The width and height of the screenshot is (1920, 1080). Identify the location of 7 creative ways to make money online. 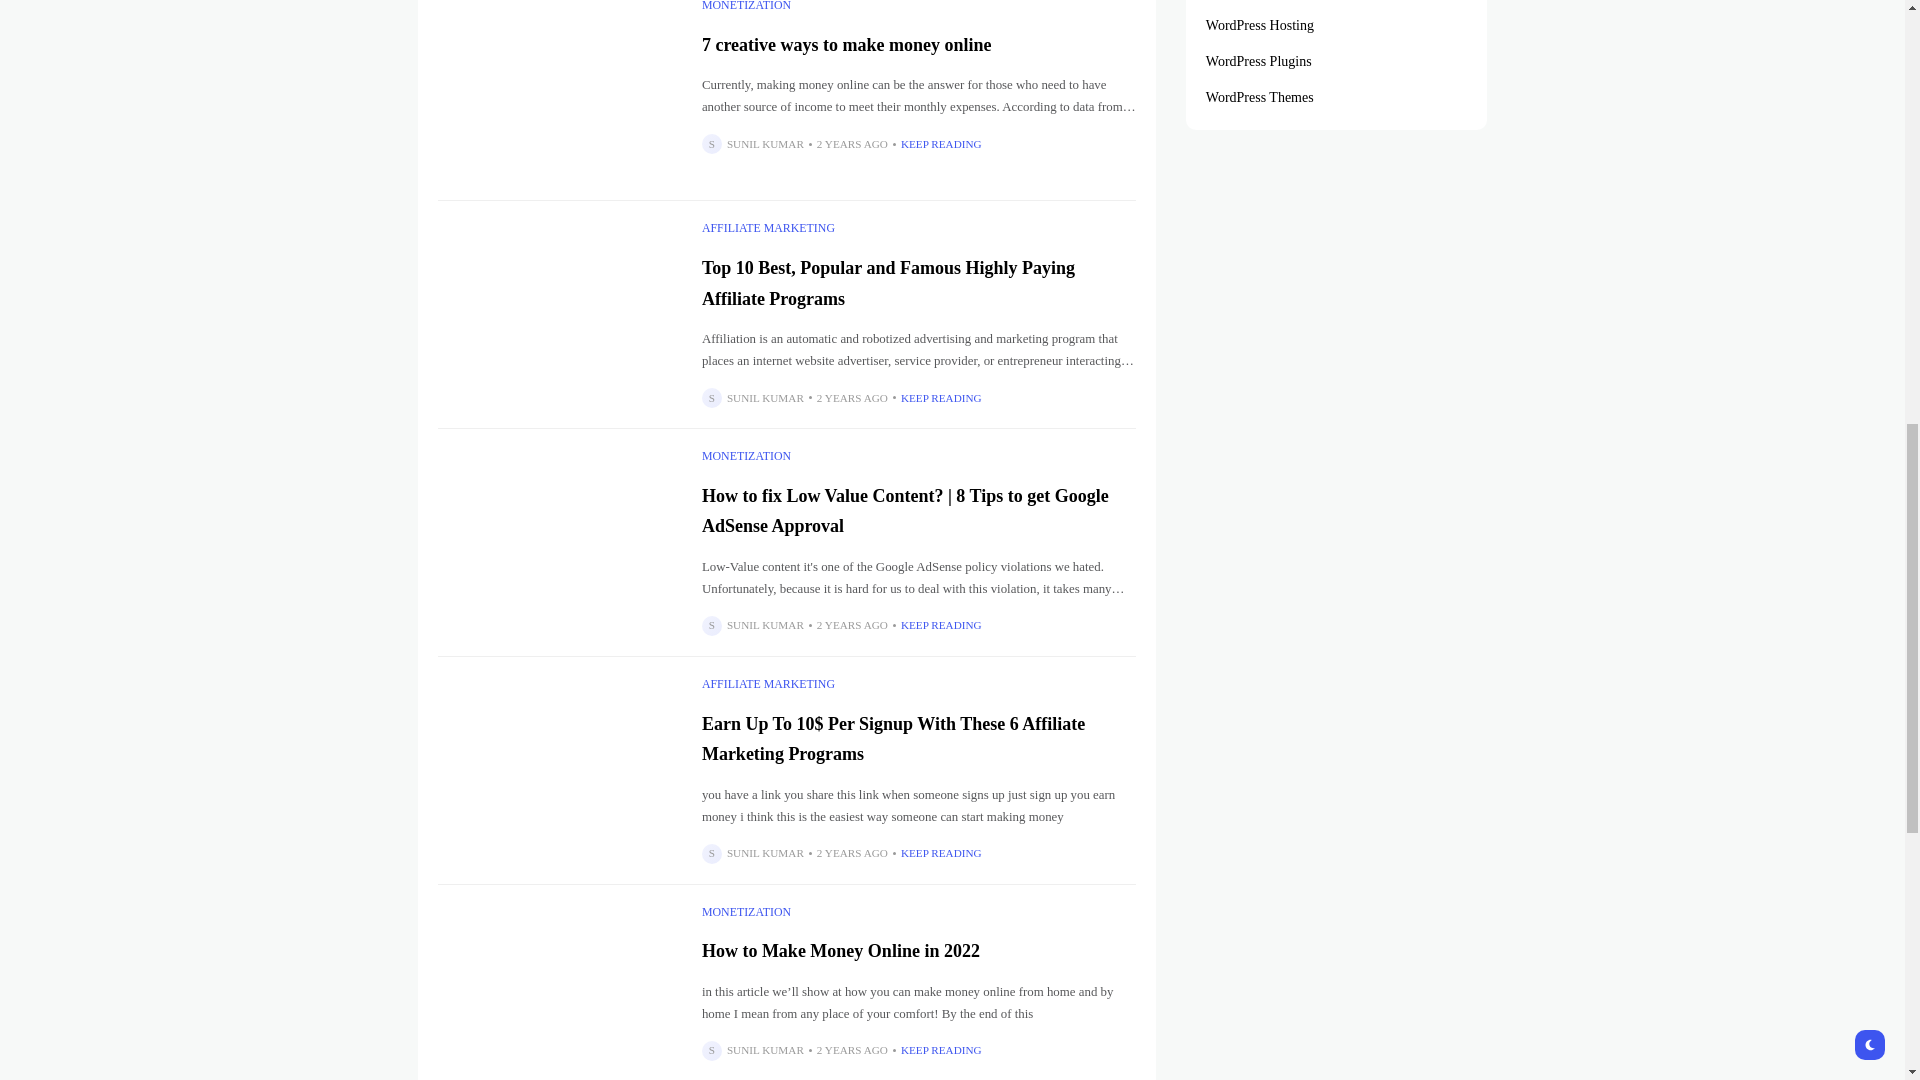
(559, 90).